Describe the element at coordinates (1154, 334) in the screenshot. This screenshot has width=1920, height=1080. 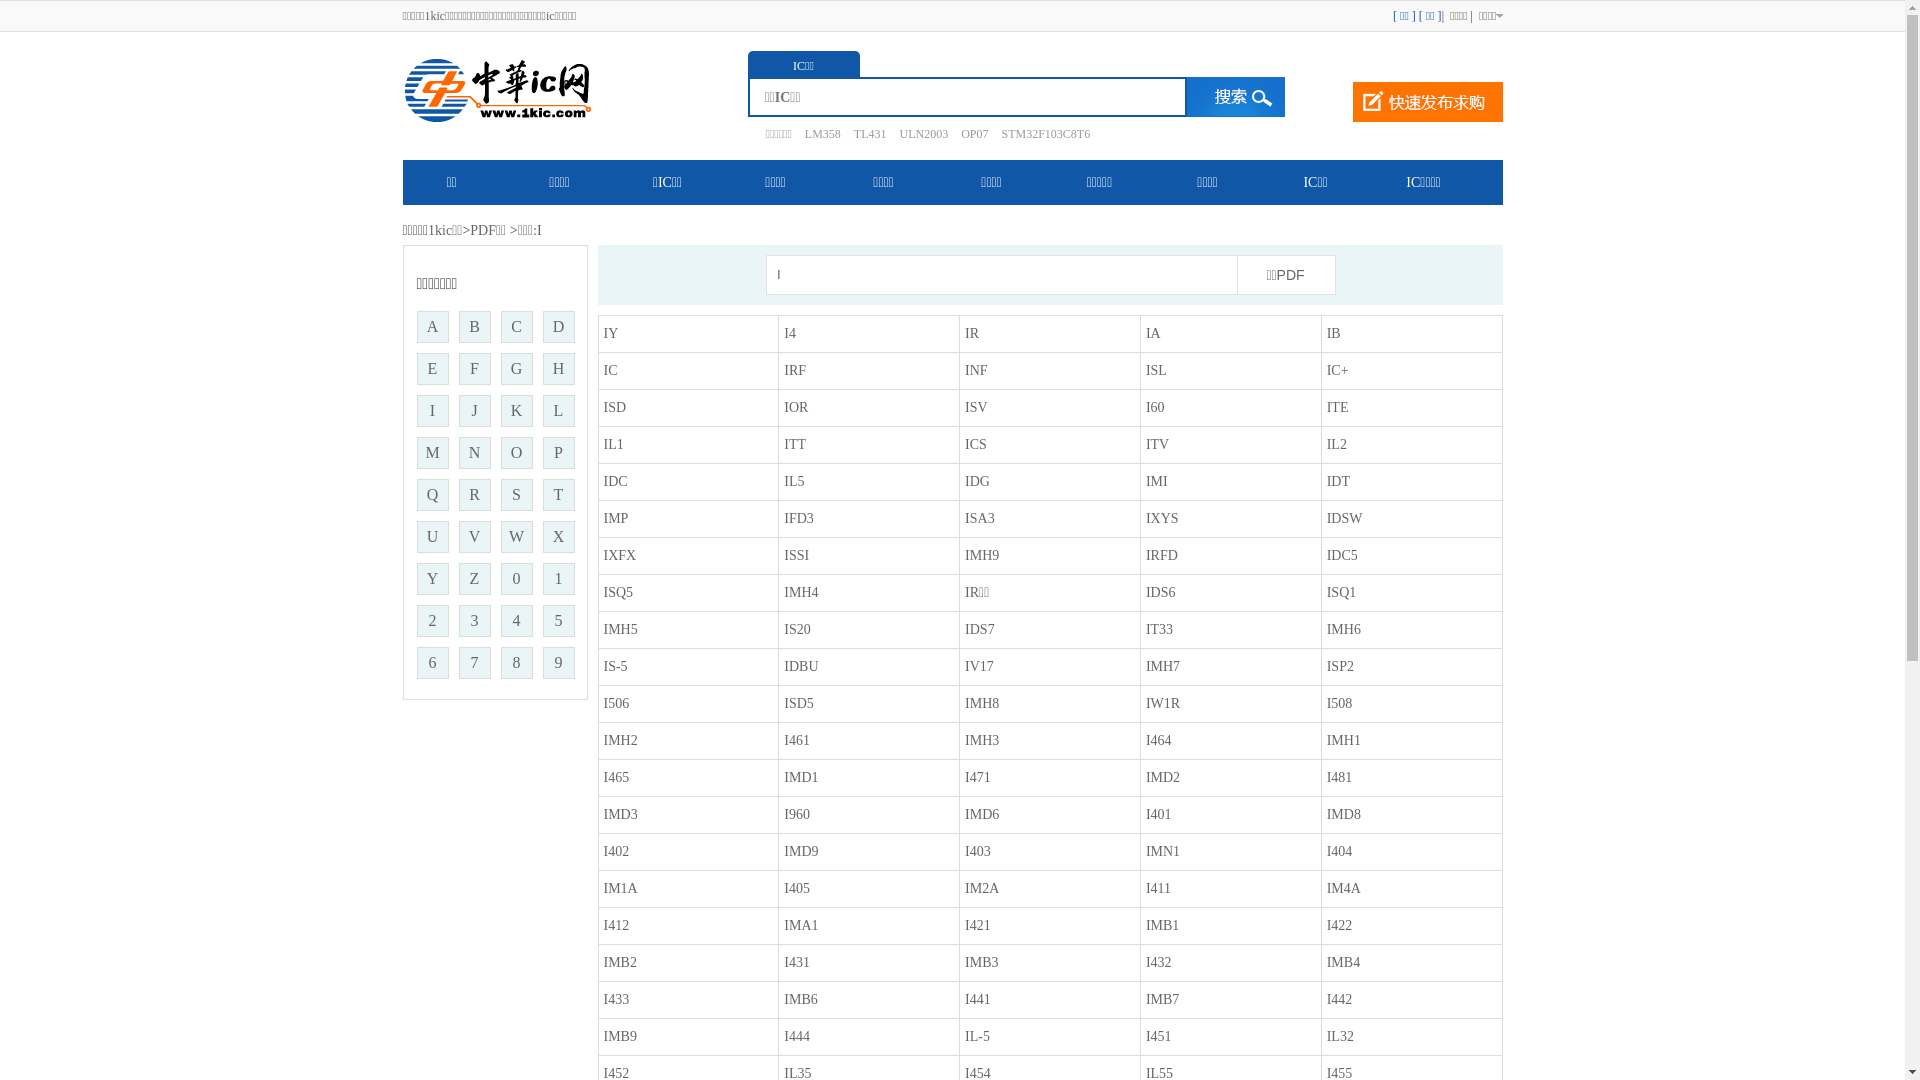
I see `IA` at that location.